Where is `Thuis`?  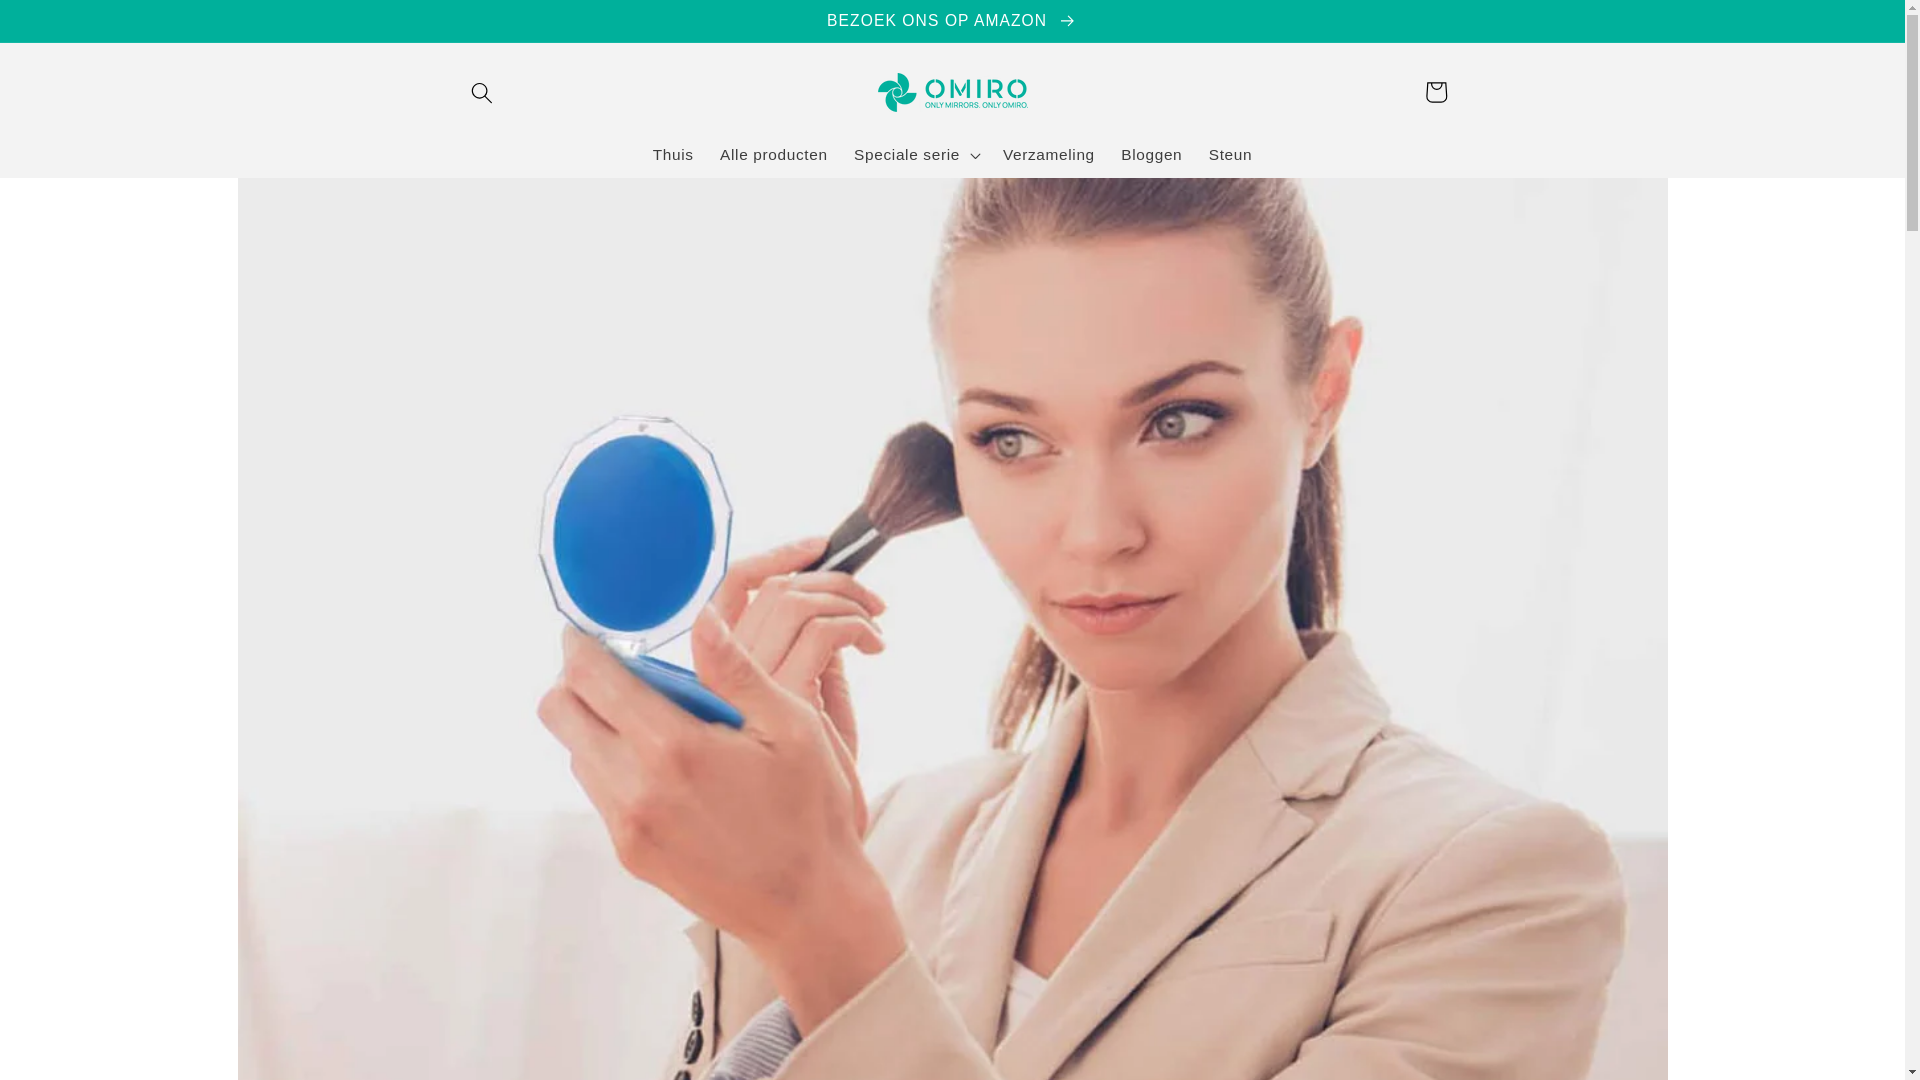
Thuis is located at coordinates (672, 154).